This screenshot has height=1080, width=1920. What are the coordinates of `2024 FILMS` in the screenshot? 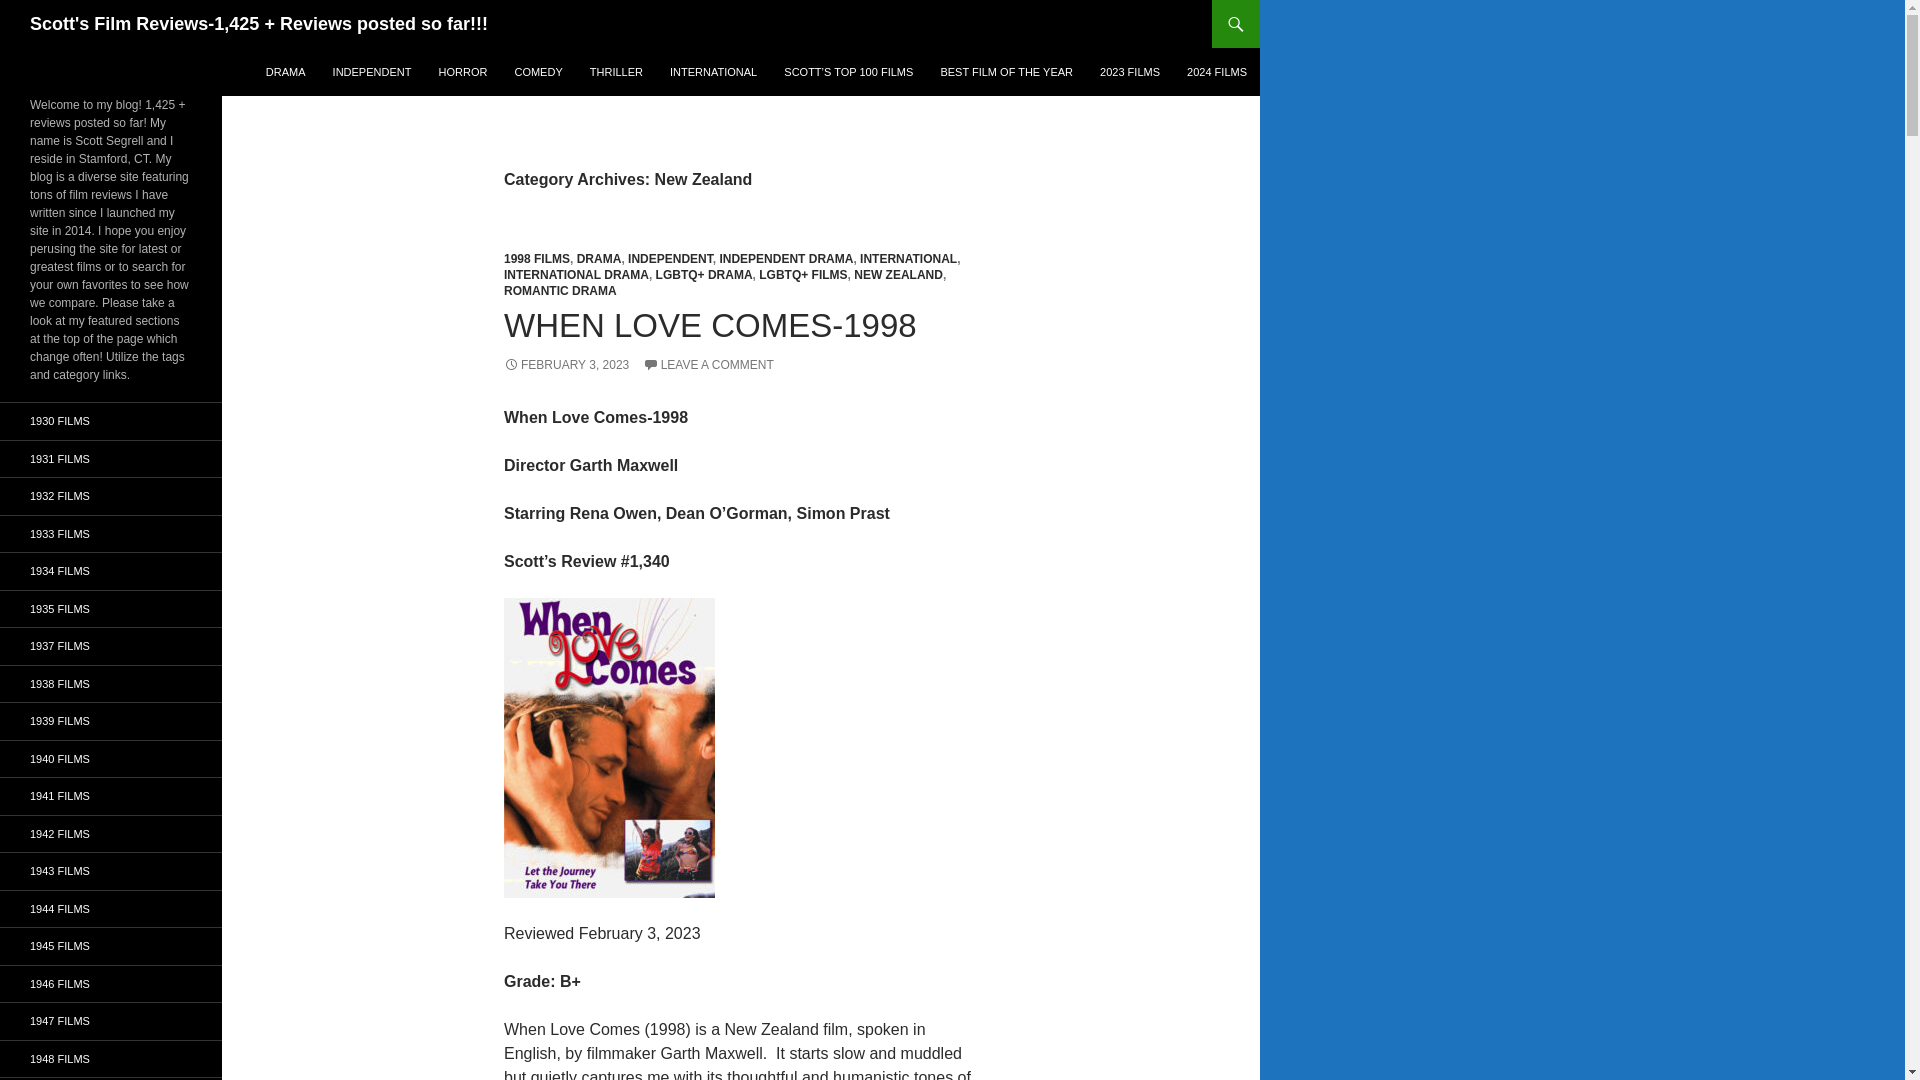 It's located at (1217, 72).